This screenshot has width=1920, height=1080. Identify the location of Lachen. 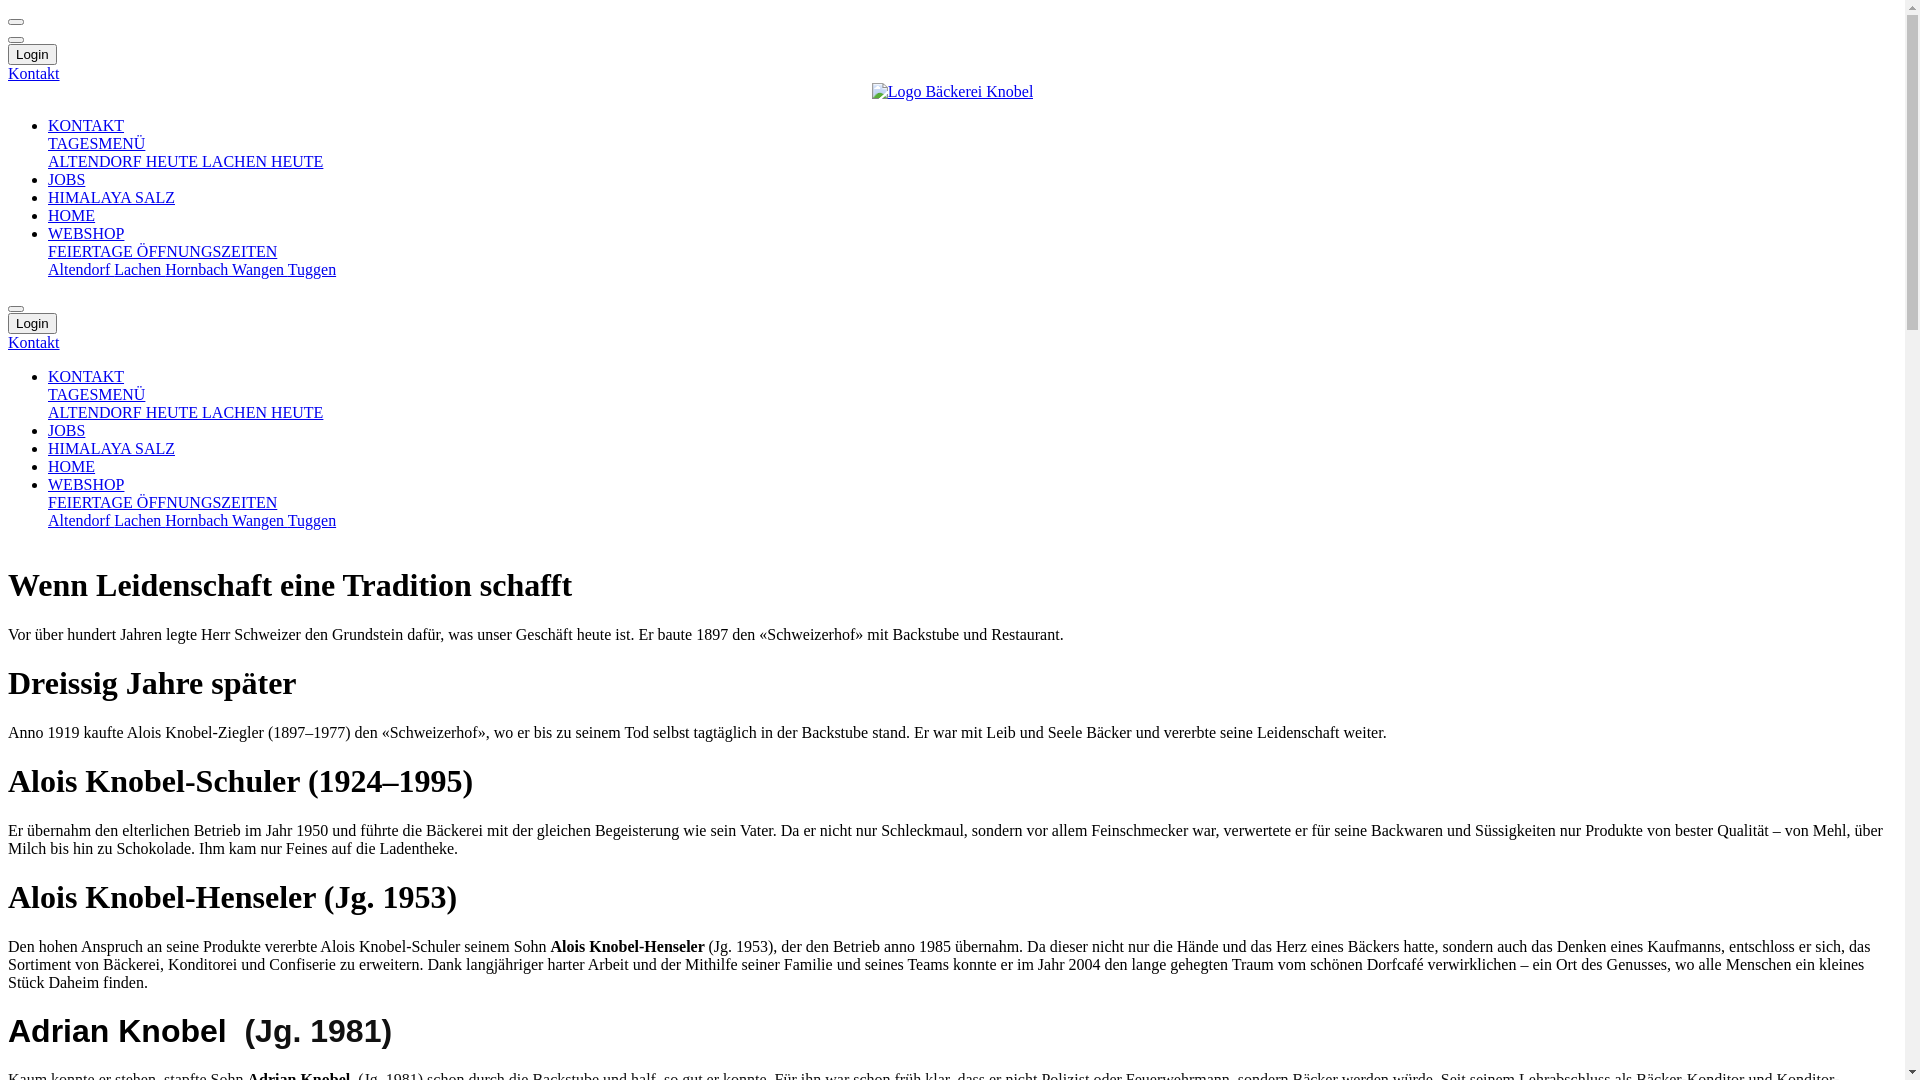
(140, 520).